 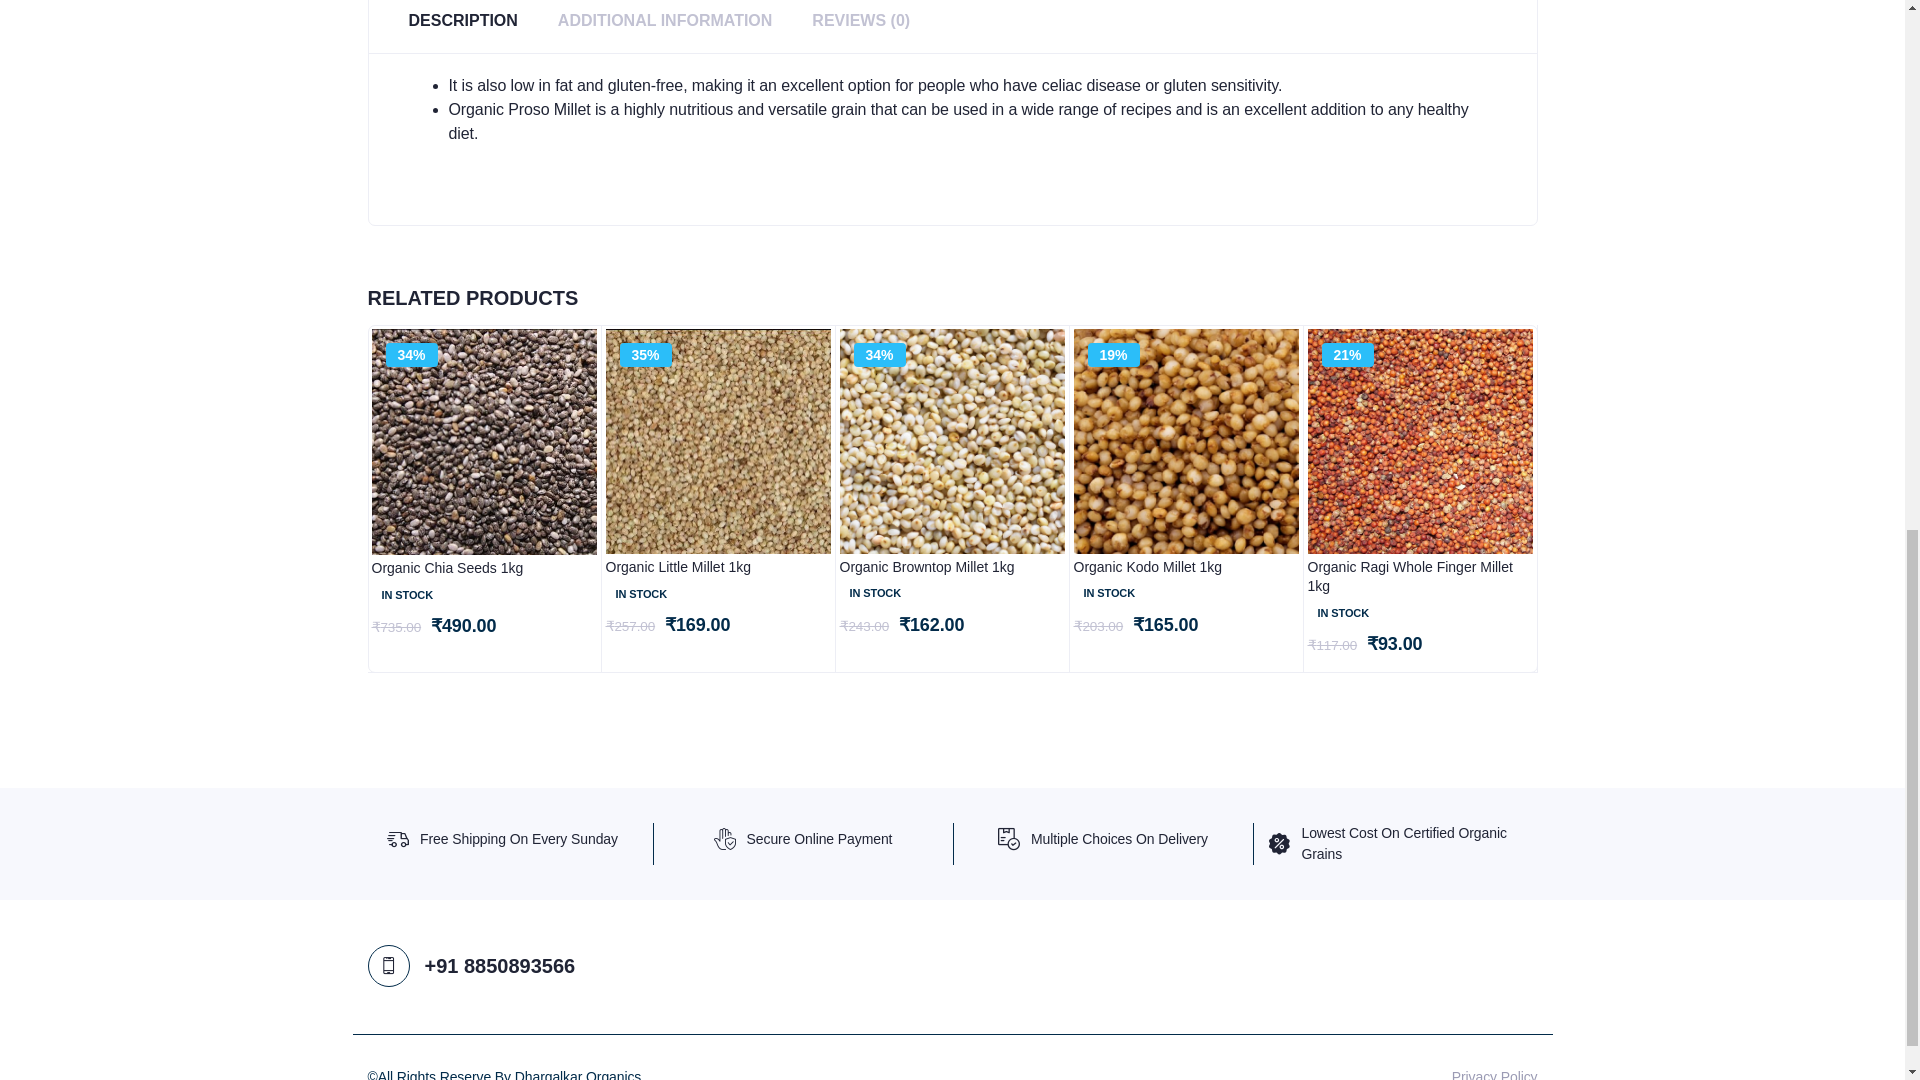 I want to click on Organic Ragi Whole Finger Millet 1kg, so click(x=1420, y=578).